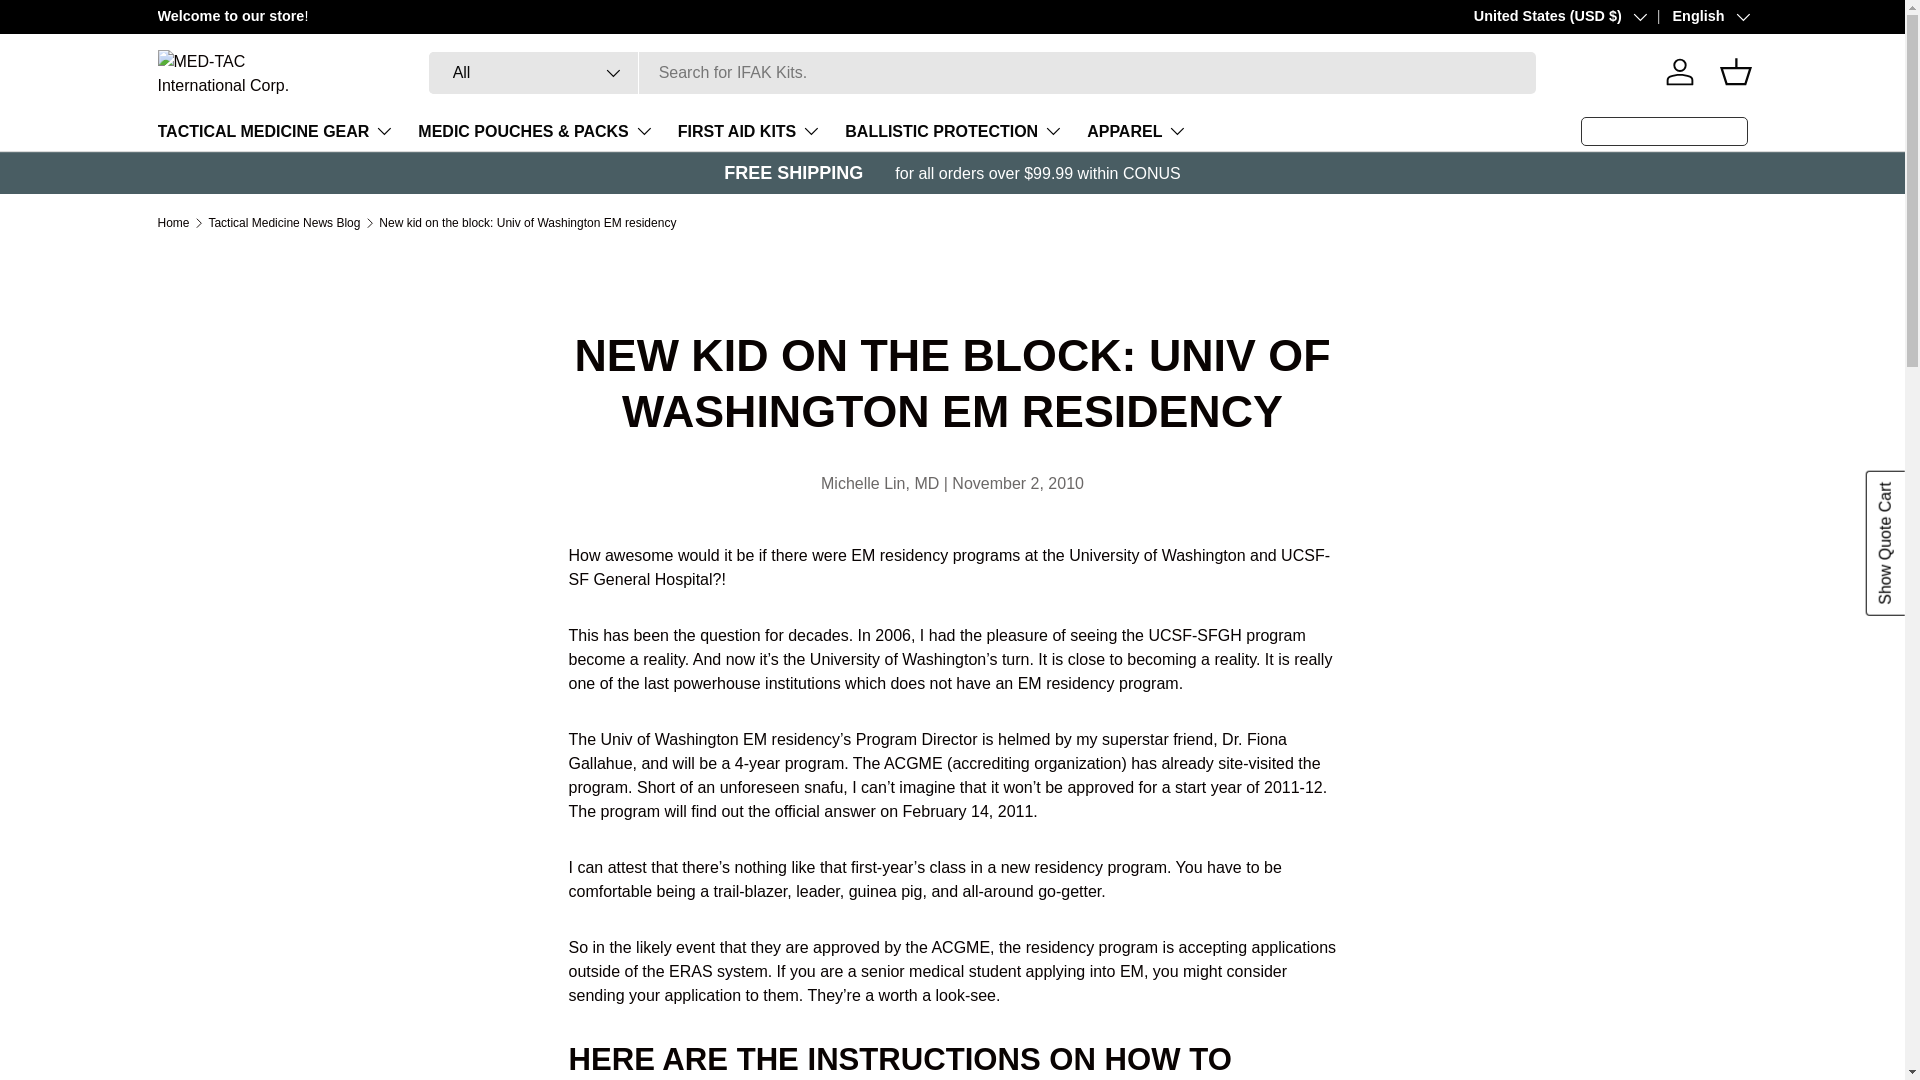  I want to click on TACTICAL MEDICINE GEAR, so click(276, 131).